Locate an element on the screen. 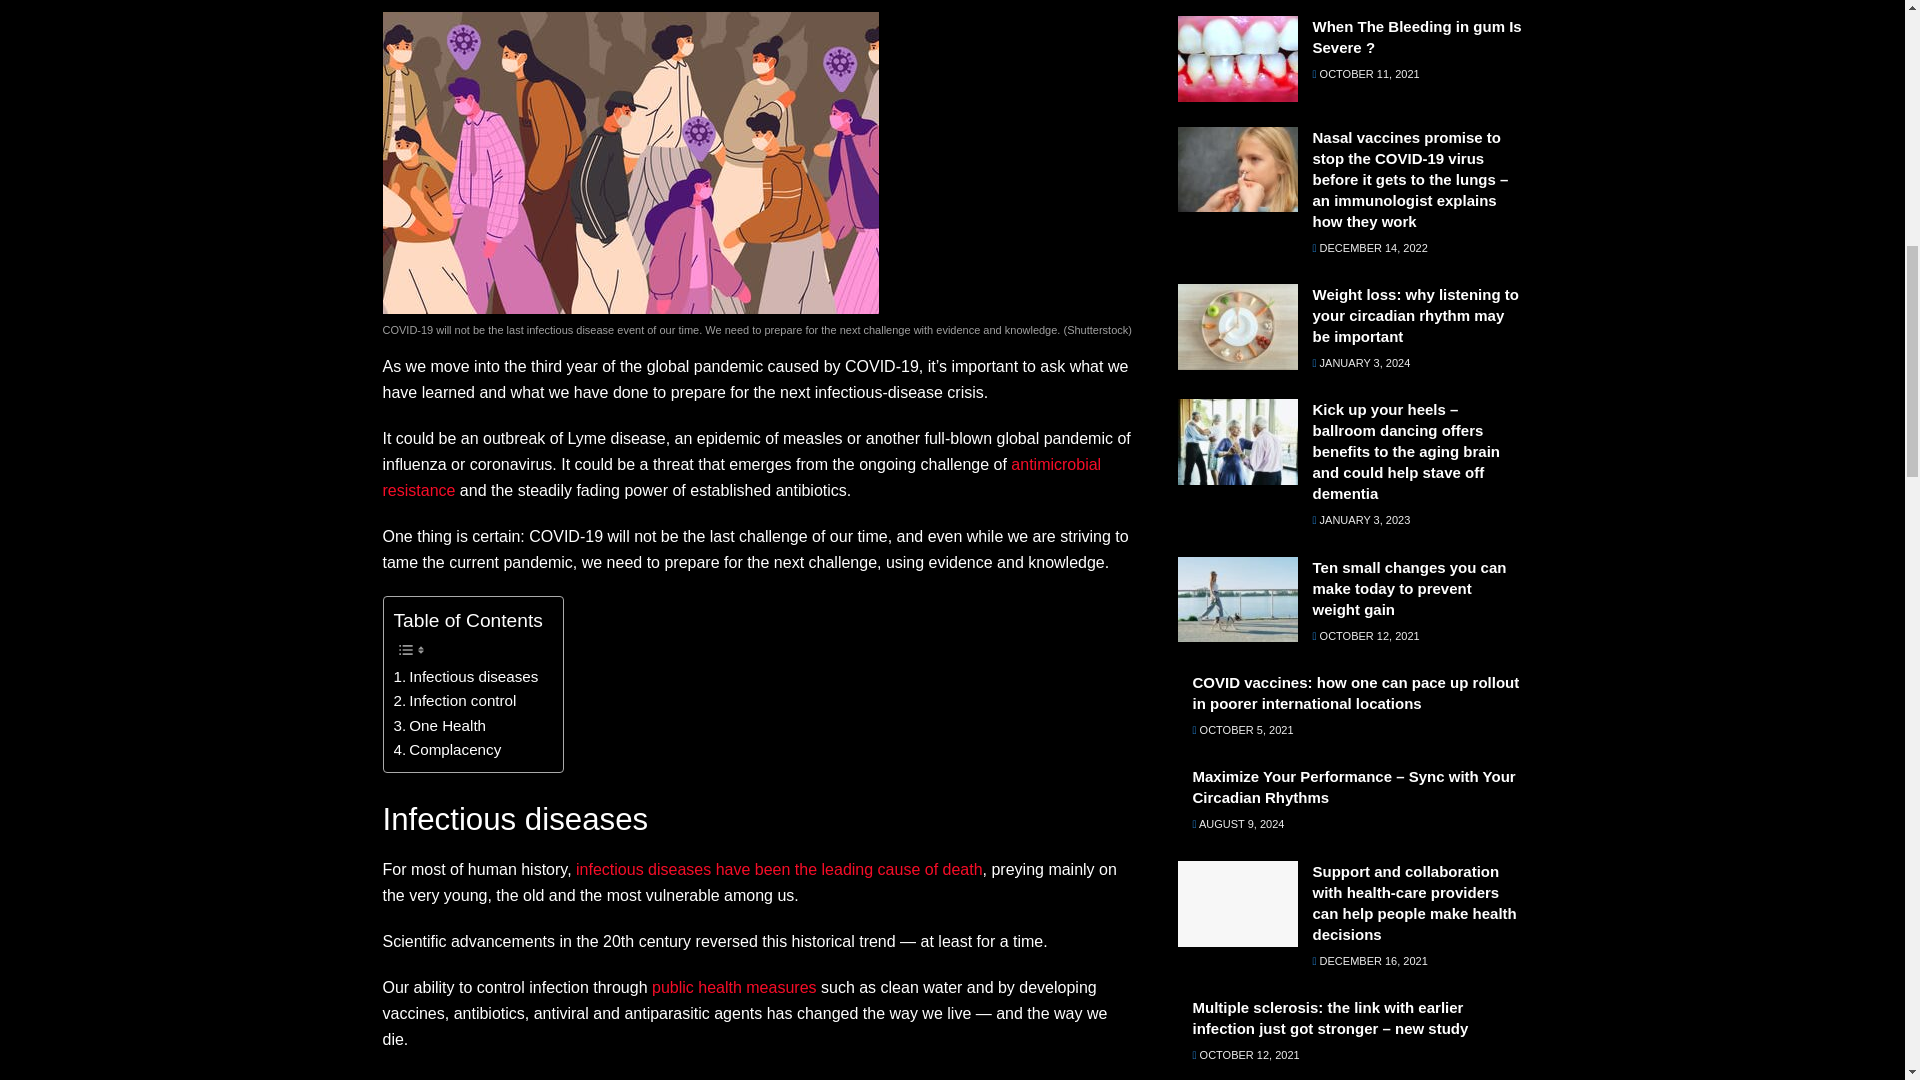 The width and height of the screenshot is (1920, 1080). Complacency is located at coordinates (447, 750).